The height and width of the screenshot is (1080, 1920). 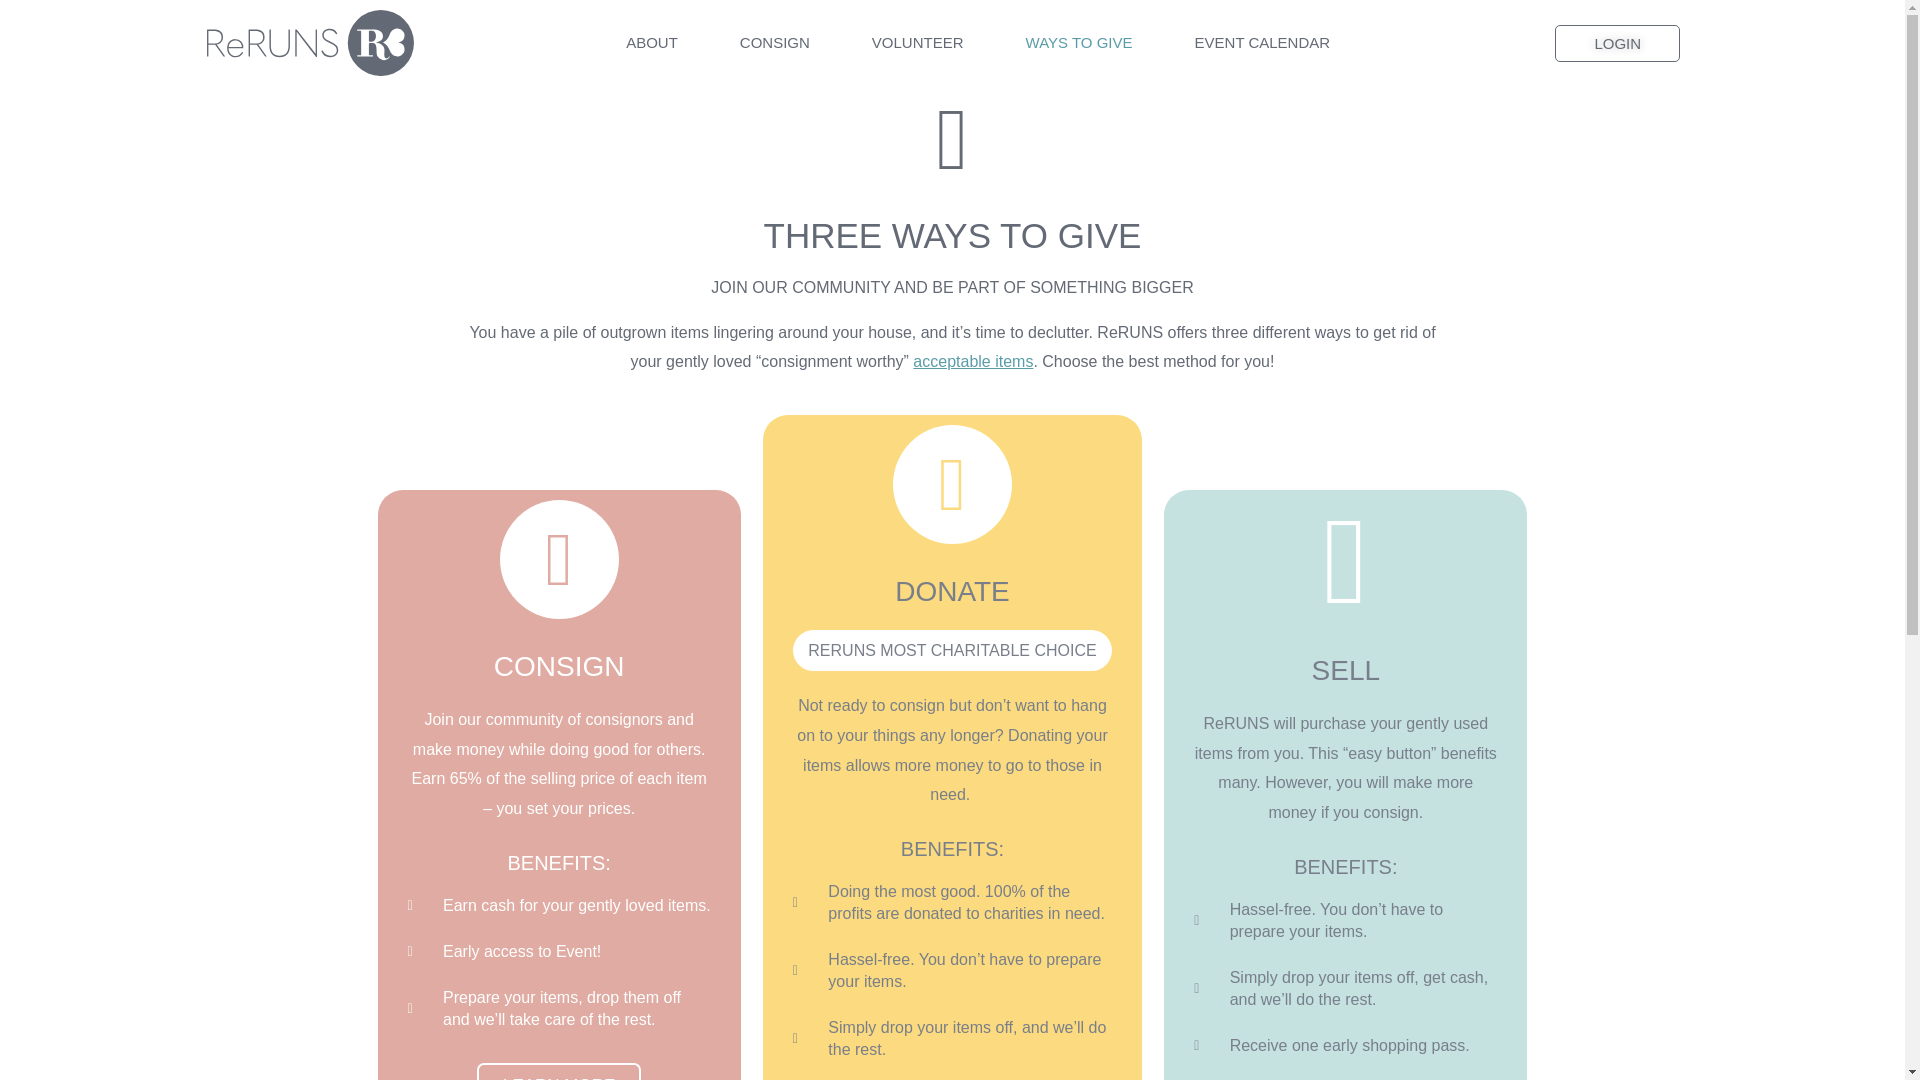 What do you see at coordinates (917, 42) in the screenshot?
I see `VOLUNTEER` at bounding box center [917, 42].